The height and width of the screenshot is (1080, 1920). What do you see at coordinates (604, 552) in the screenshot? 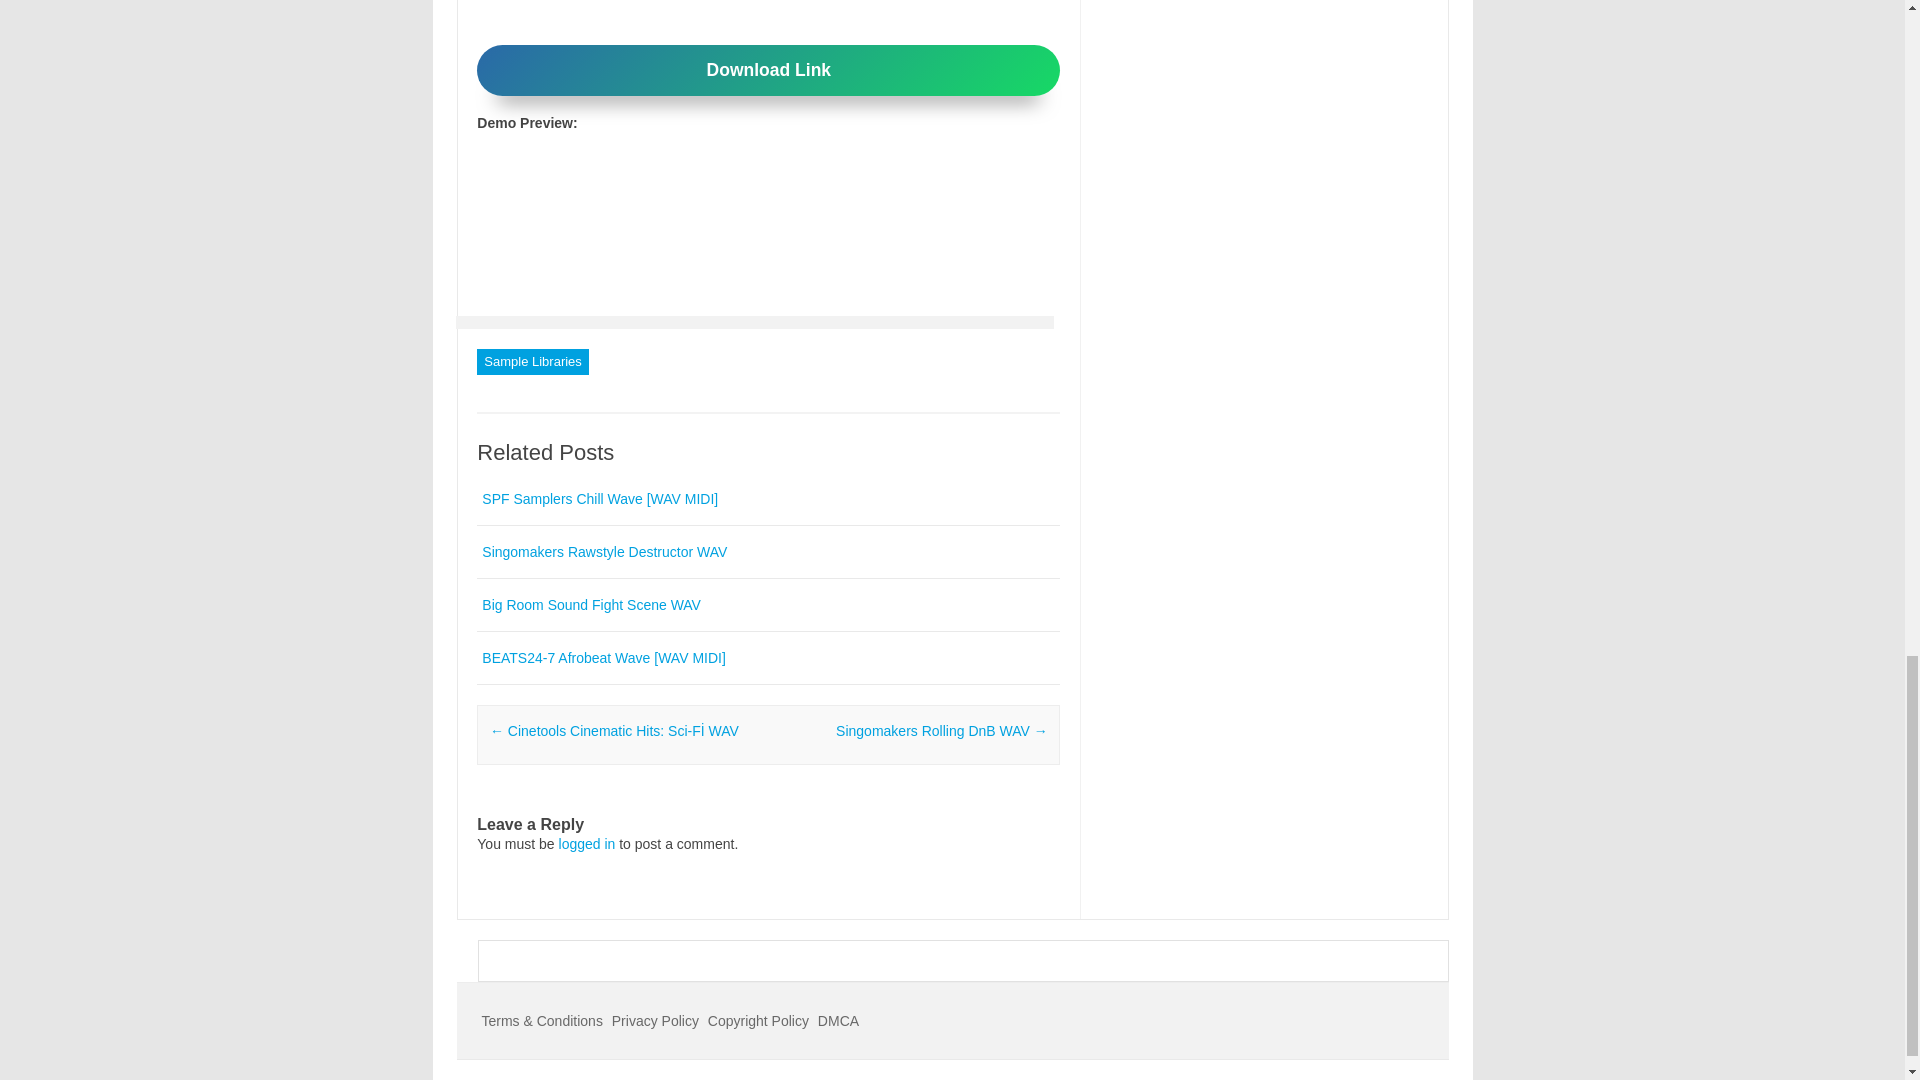
I see `Singomakers Rawstyle Destructor WAV` at bounding box center [604, 552].